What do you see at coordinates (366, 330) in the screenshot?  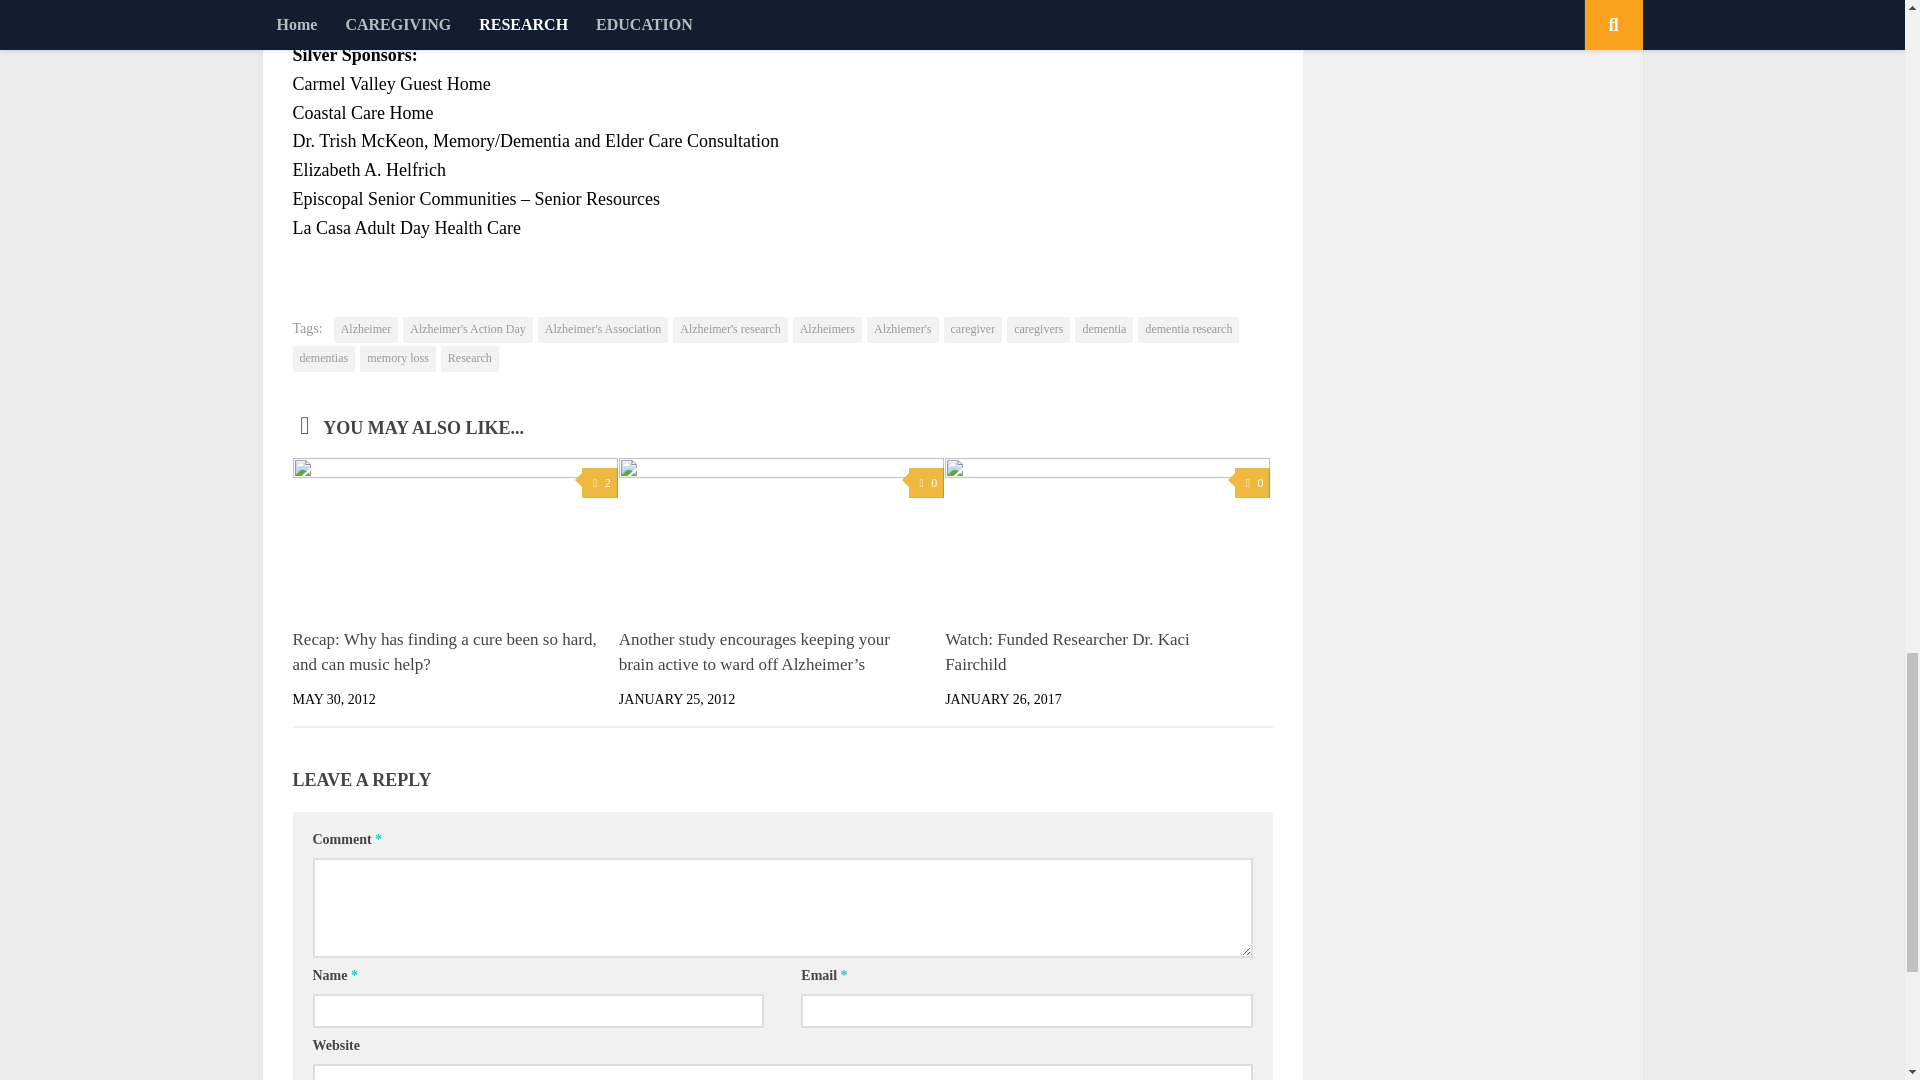 I see `Alzheimer` at bounding box center [366, 330].